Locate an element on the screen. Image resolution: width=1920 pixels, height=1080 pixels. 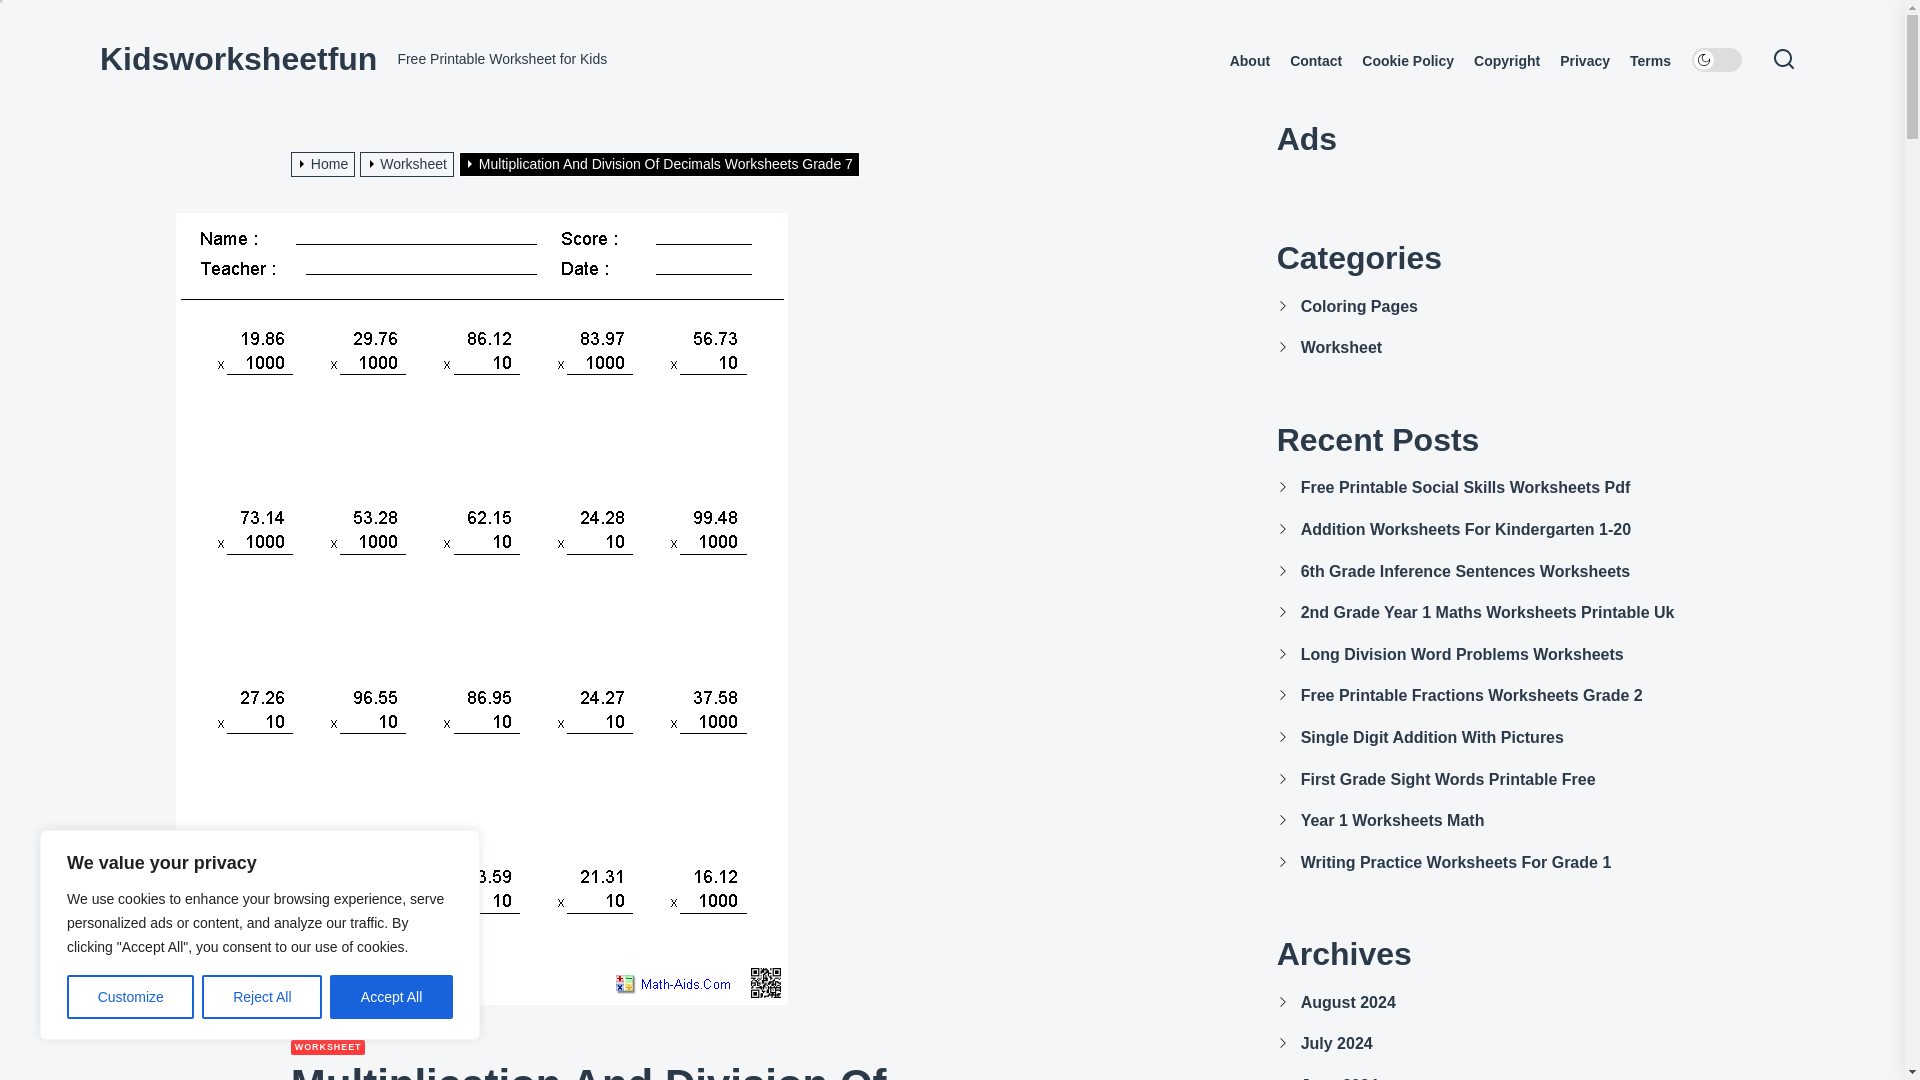
Worksheet is located at coordinates (409, 163).